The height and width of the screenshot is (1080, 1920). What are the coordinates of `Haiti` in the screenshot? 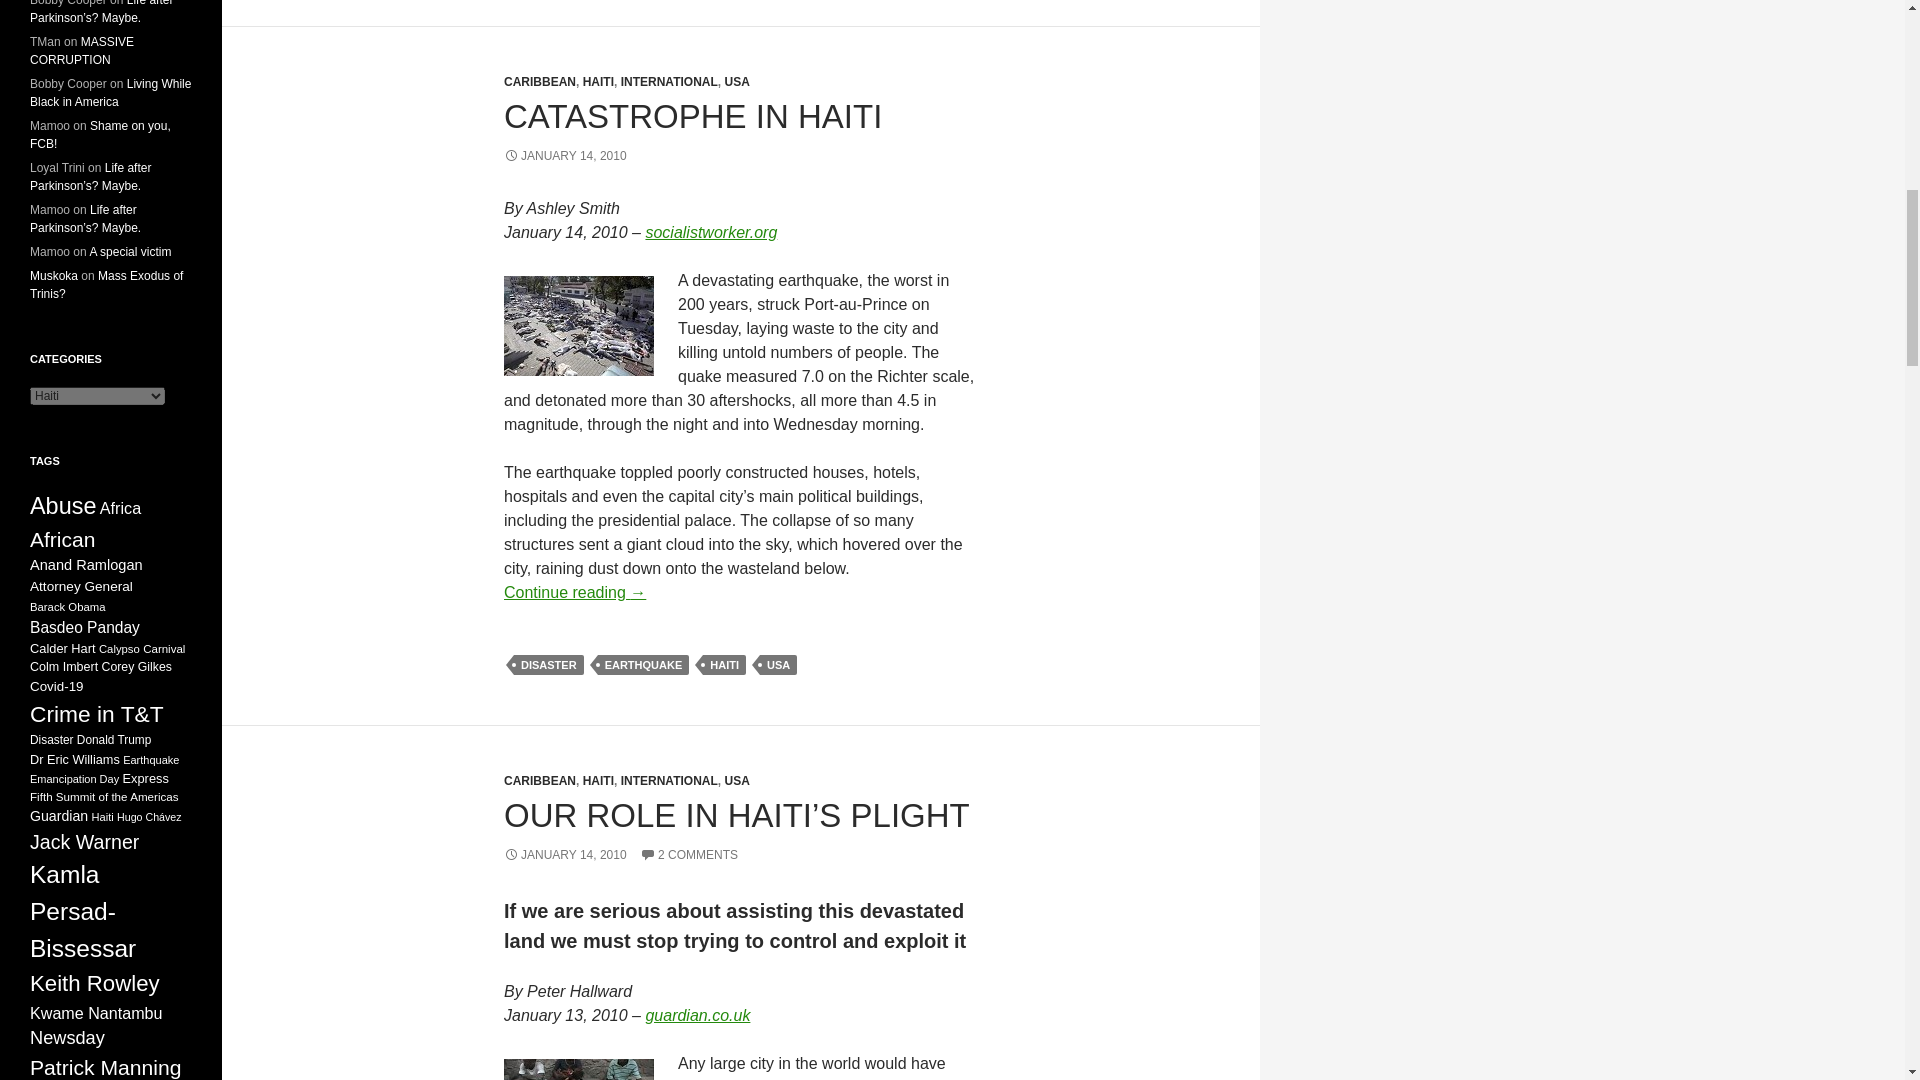 It's located at (578, 1070).